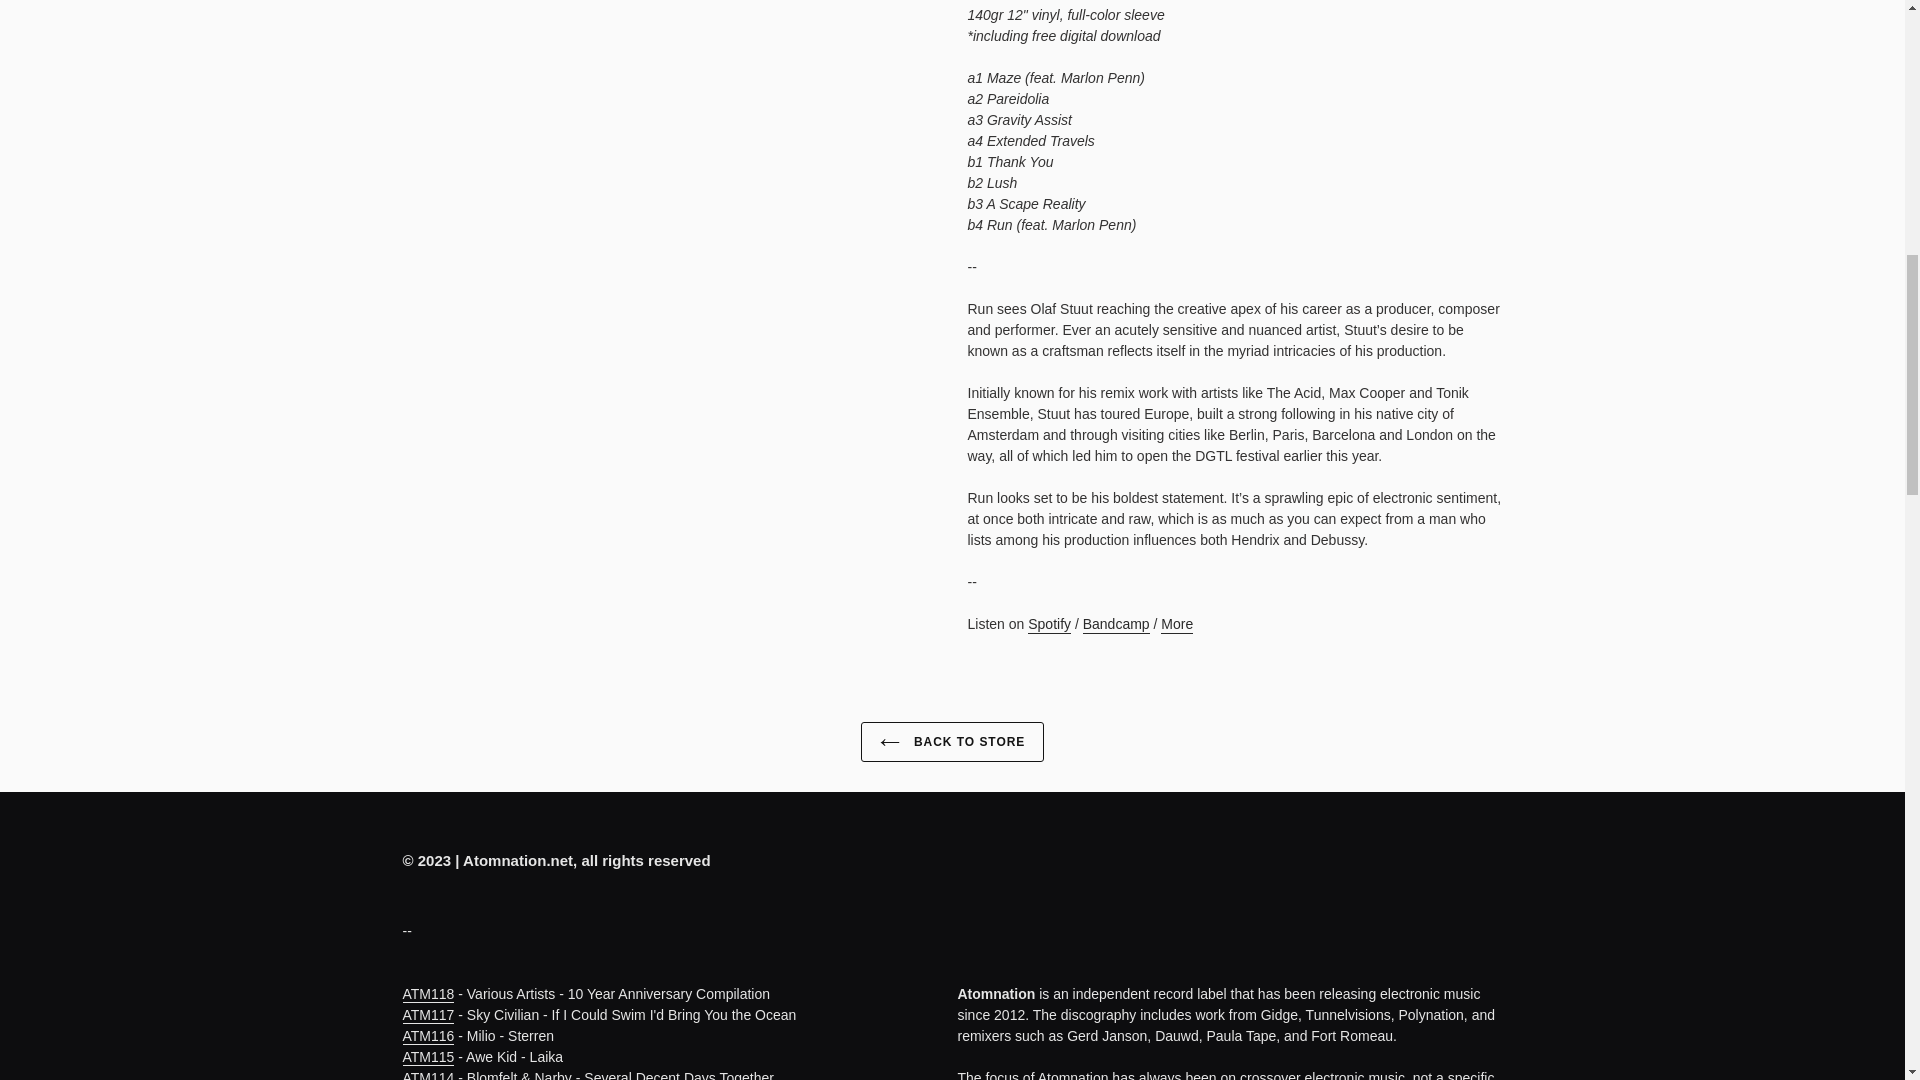  Describe the element at coordinates (427, 1014) in the screenshot. I see `ATM117` at that location.